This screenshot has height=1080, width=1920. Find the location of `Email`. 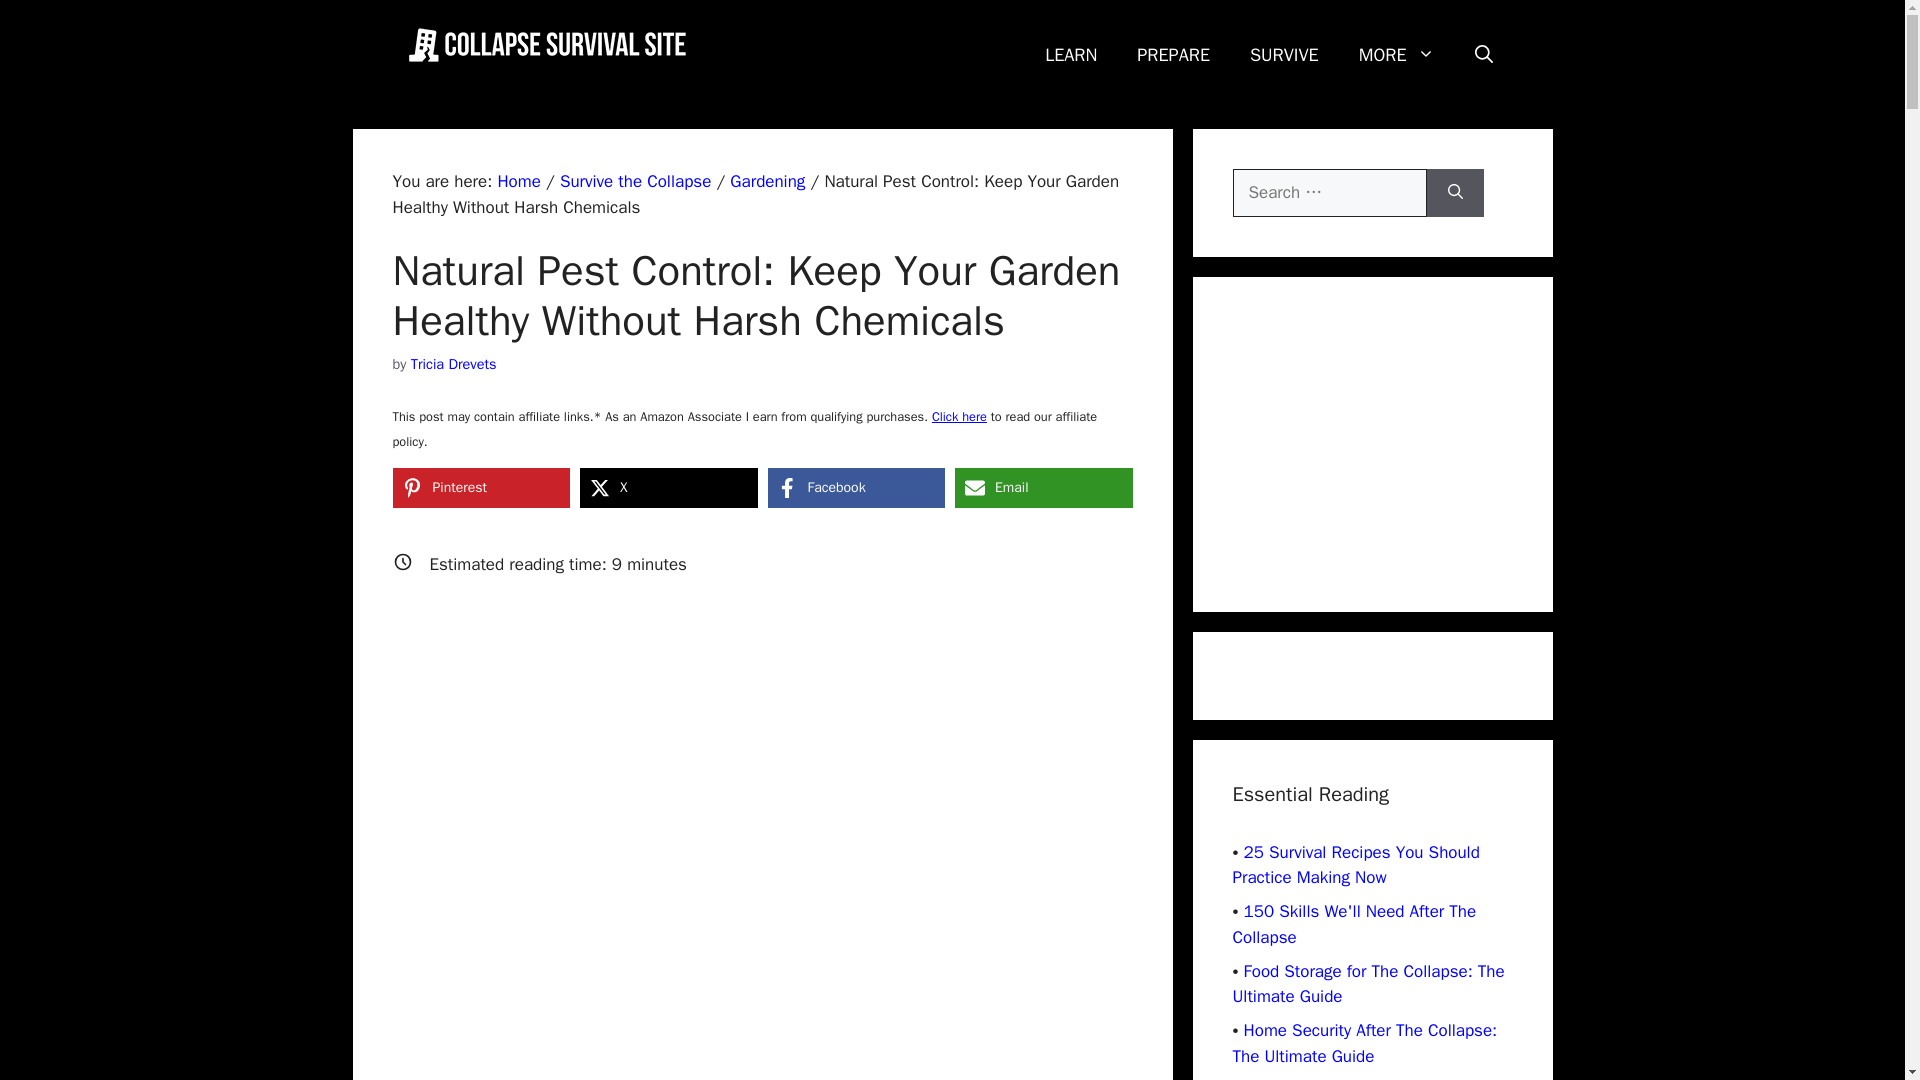

Email is located at coordinates (1043, 487).